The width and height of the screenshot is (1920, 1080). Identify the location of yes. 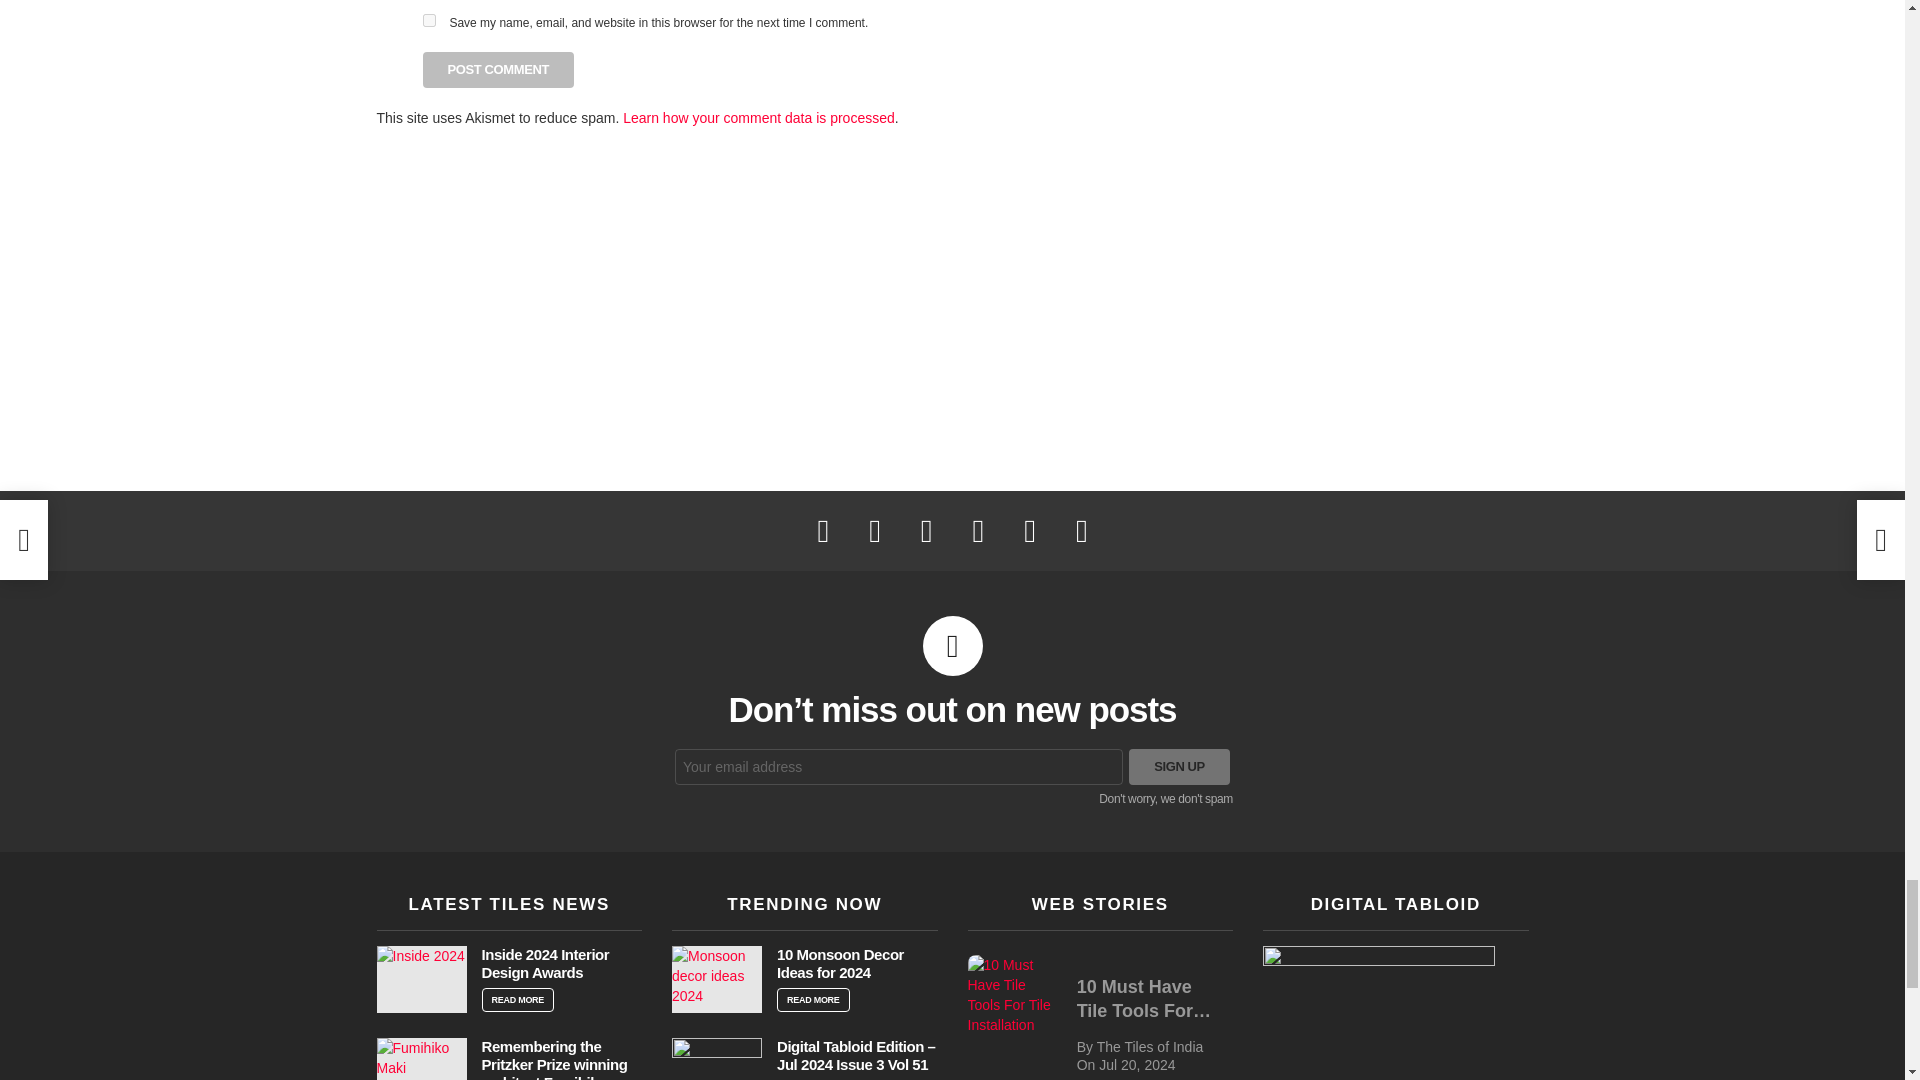
(428, 20).